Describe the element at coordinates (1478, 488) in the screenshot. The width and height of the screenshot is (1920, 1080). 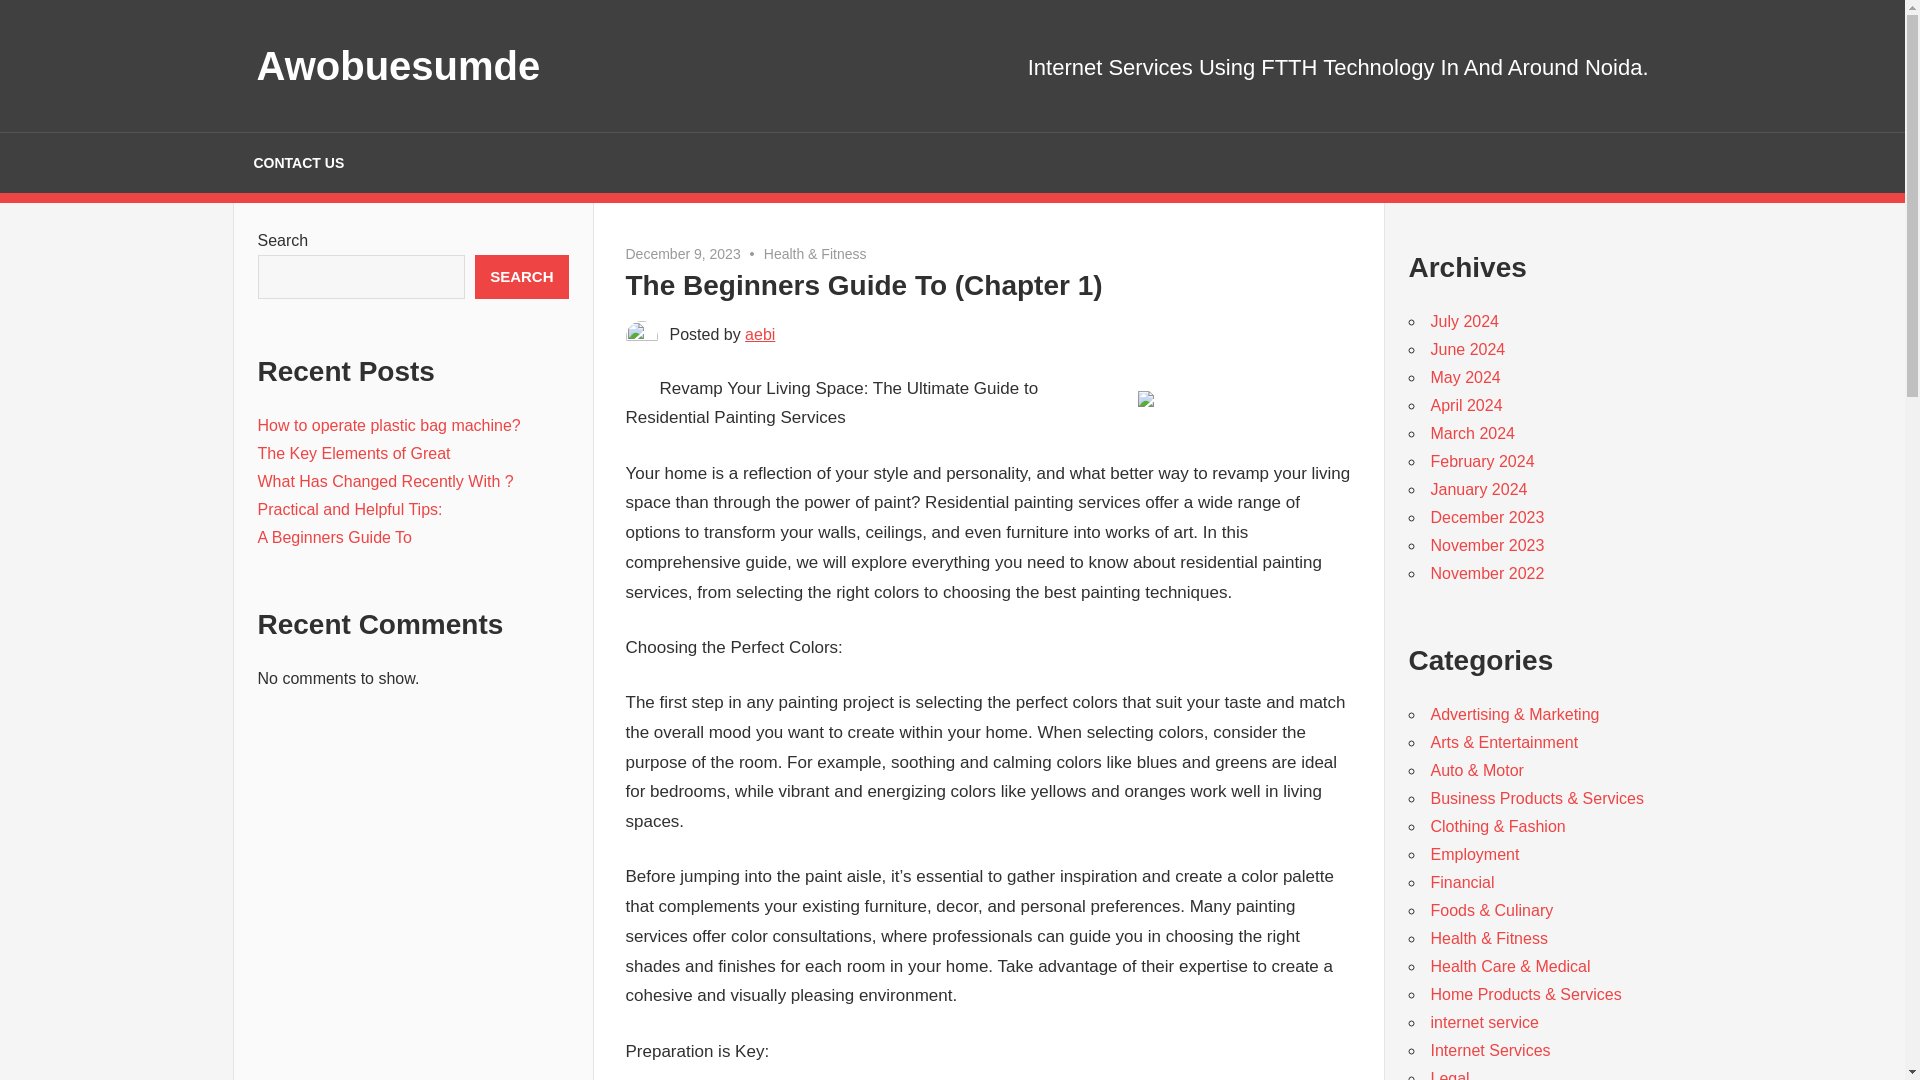
I see `January 2024` at that location.